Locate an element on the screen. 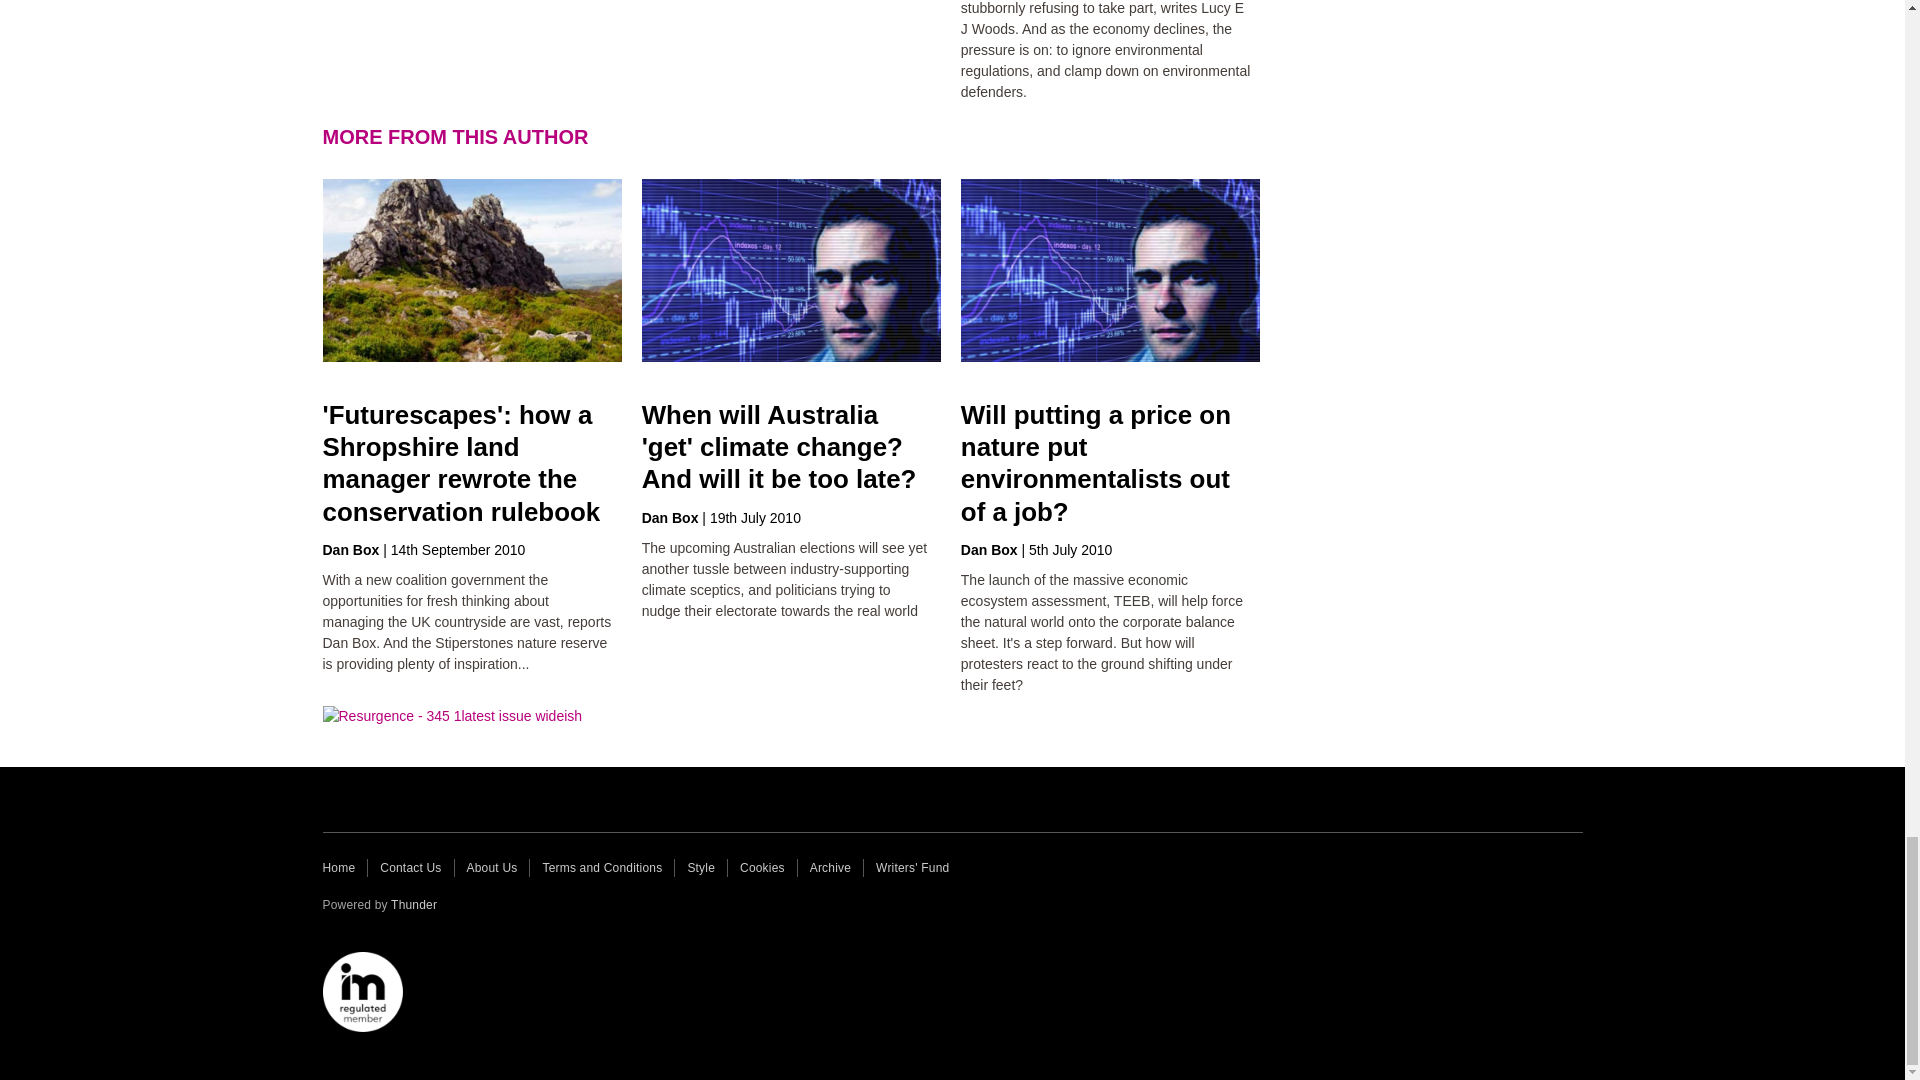 The height and width of the screenshot is (1080, 1920). Monday, July 19, 2010 - 00:00 is located at coordinates (755, 517).